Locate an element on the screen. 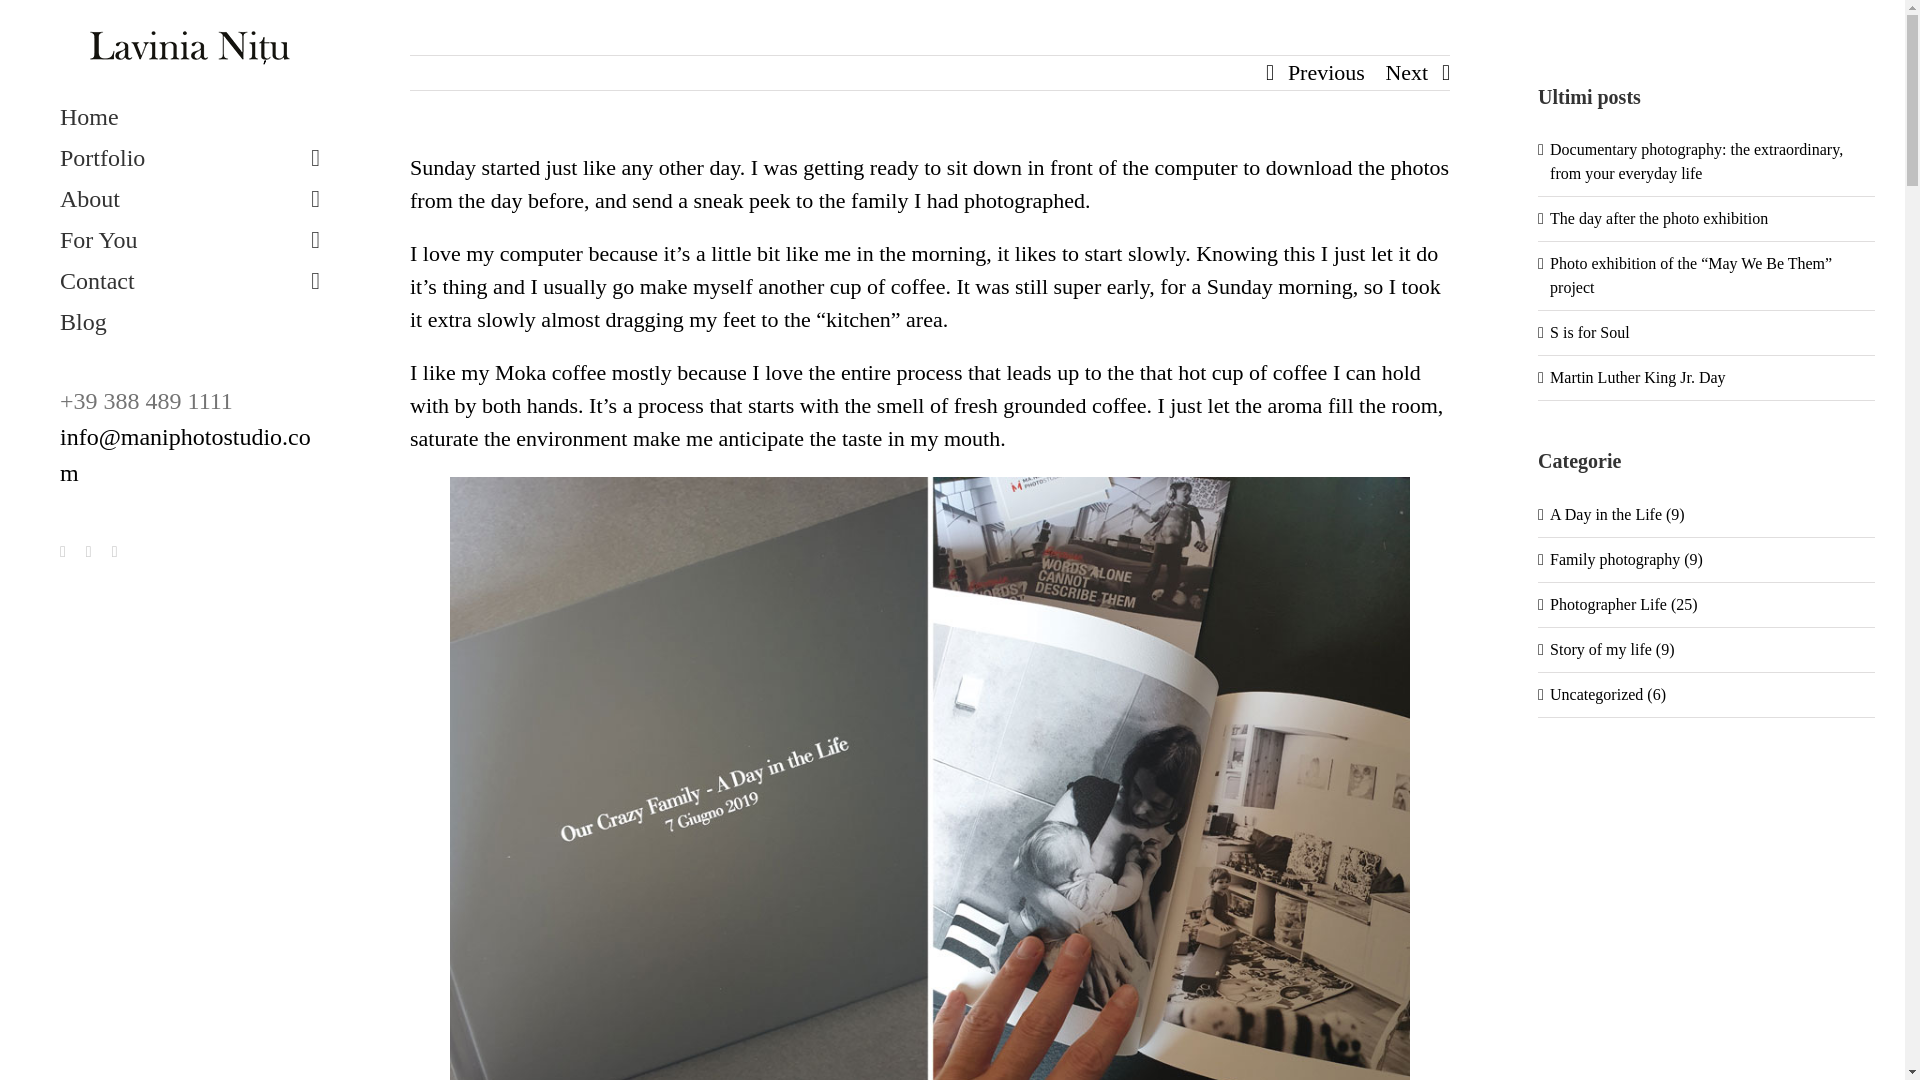 This screenshot has width=1920, height=1080. Contact is located at coordinates (190, 282).